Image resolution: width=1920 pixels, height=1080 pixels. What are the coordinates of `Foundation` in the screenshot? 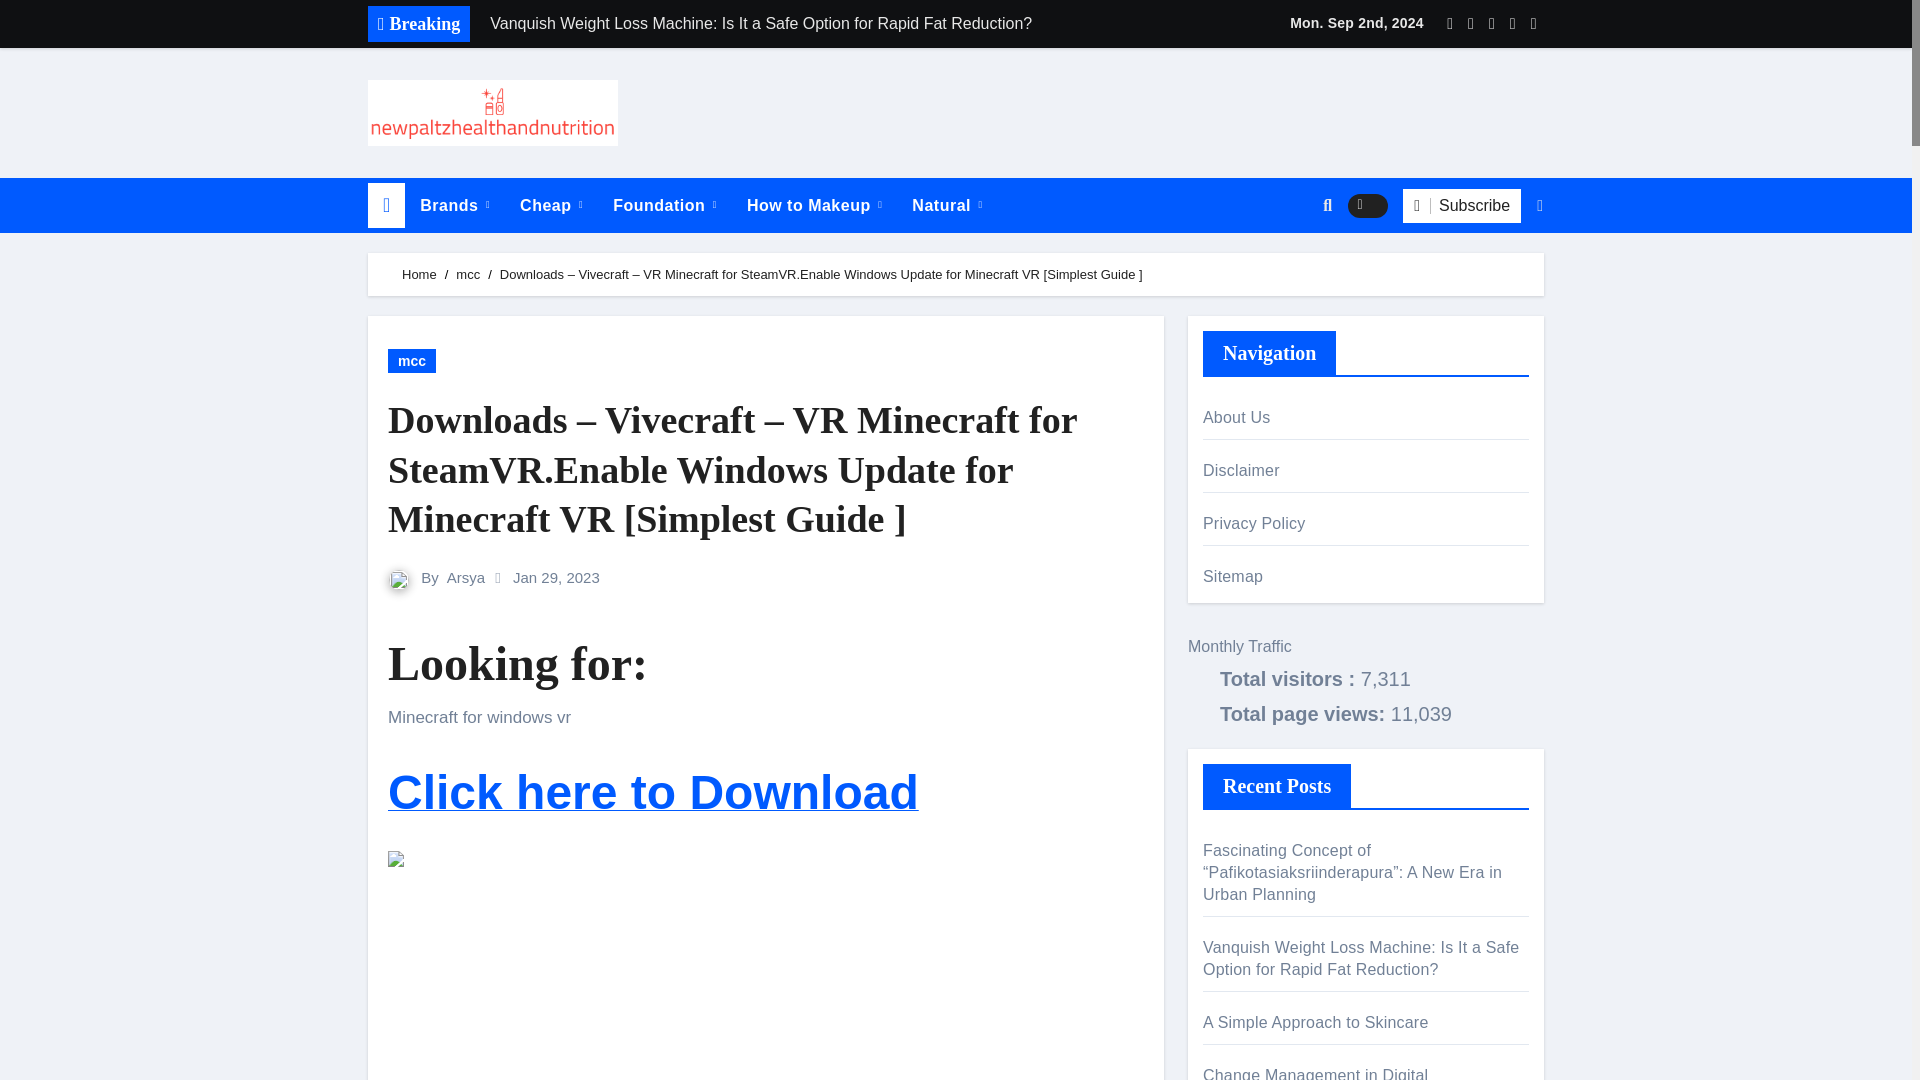 It's located at (664, 206).